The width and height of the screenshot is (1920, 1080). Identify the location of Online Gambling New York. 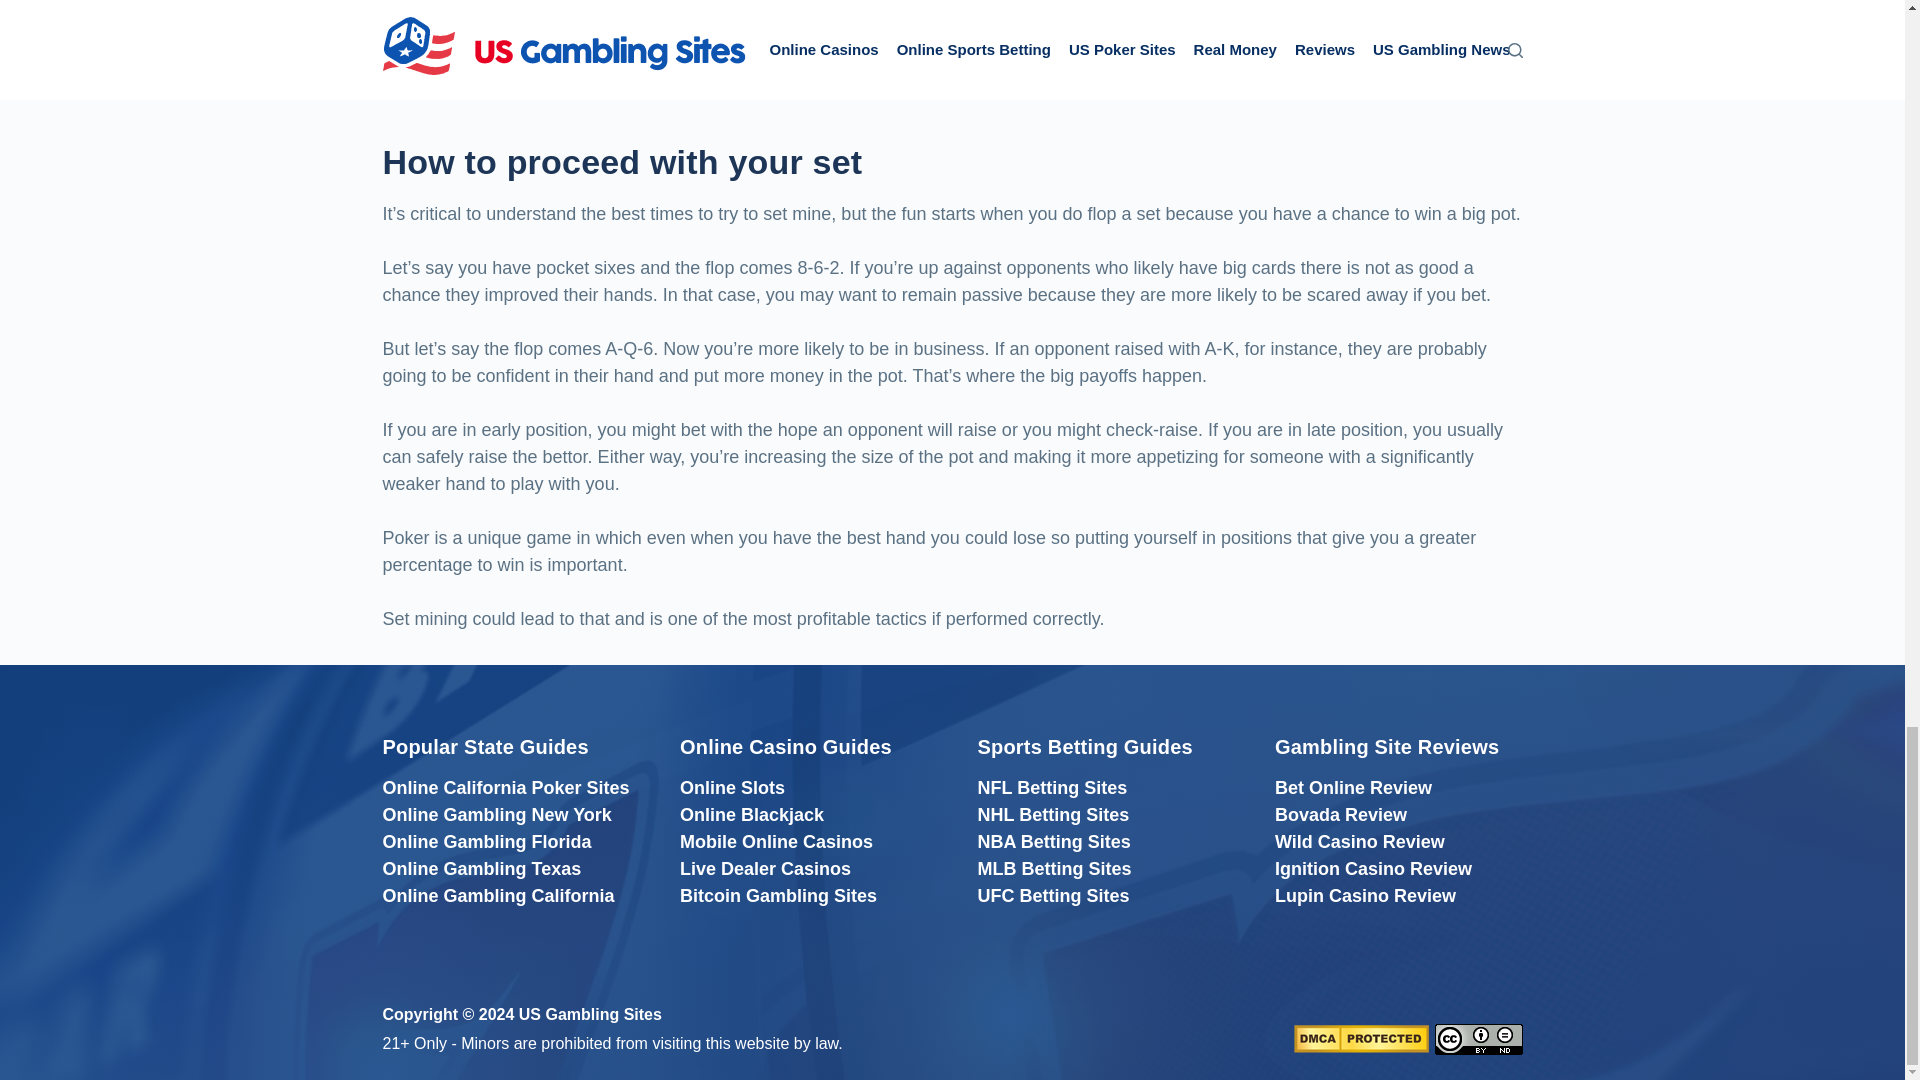
(496, 814).